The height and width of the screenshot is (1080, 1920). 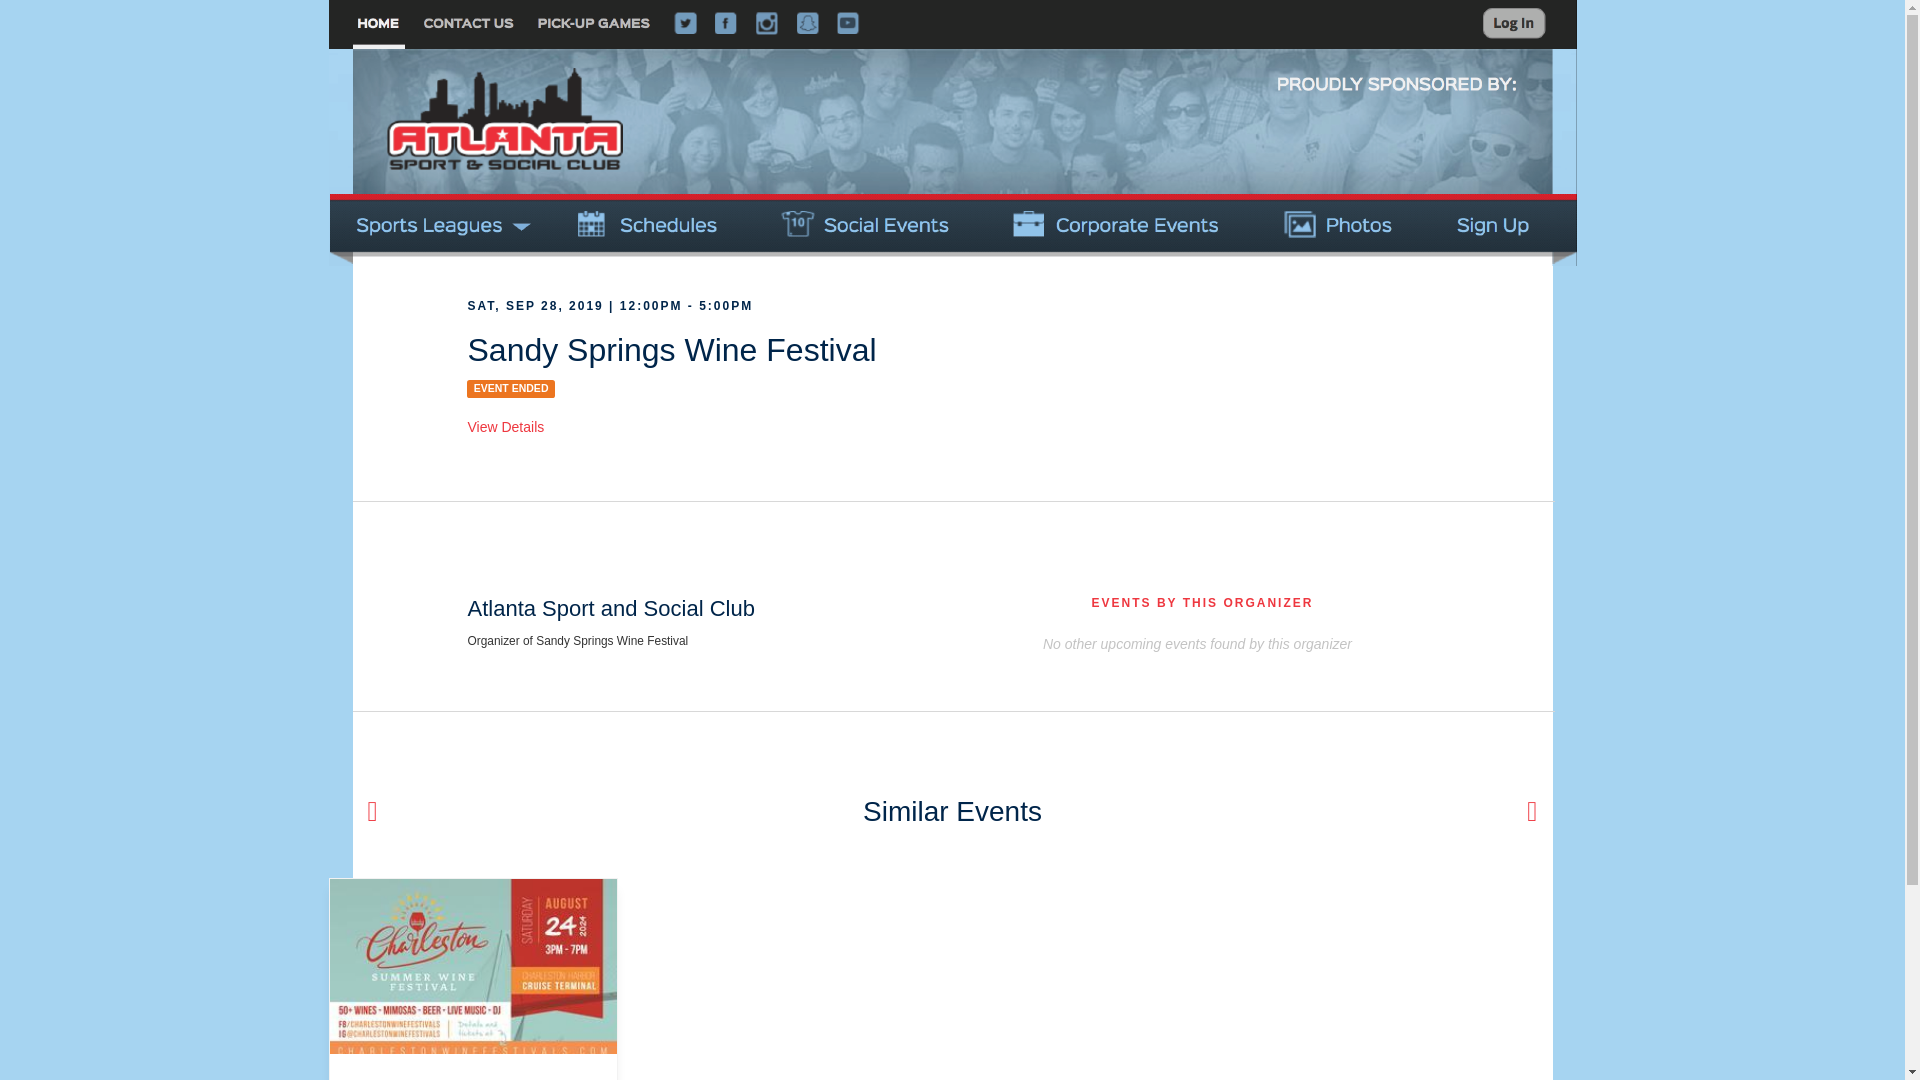 What do you see at coordinates (474, 966) in the screenshot?
I see `Charleston Summer Wine Festival` at bounding box center [474, 966].